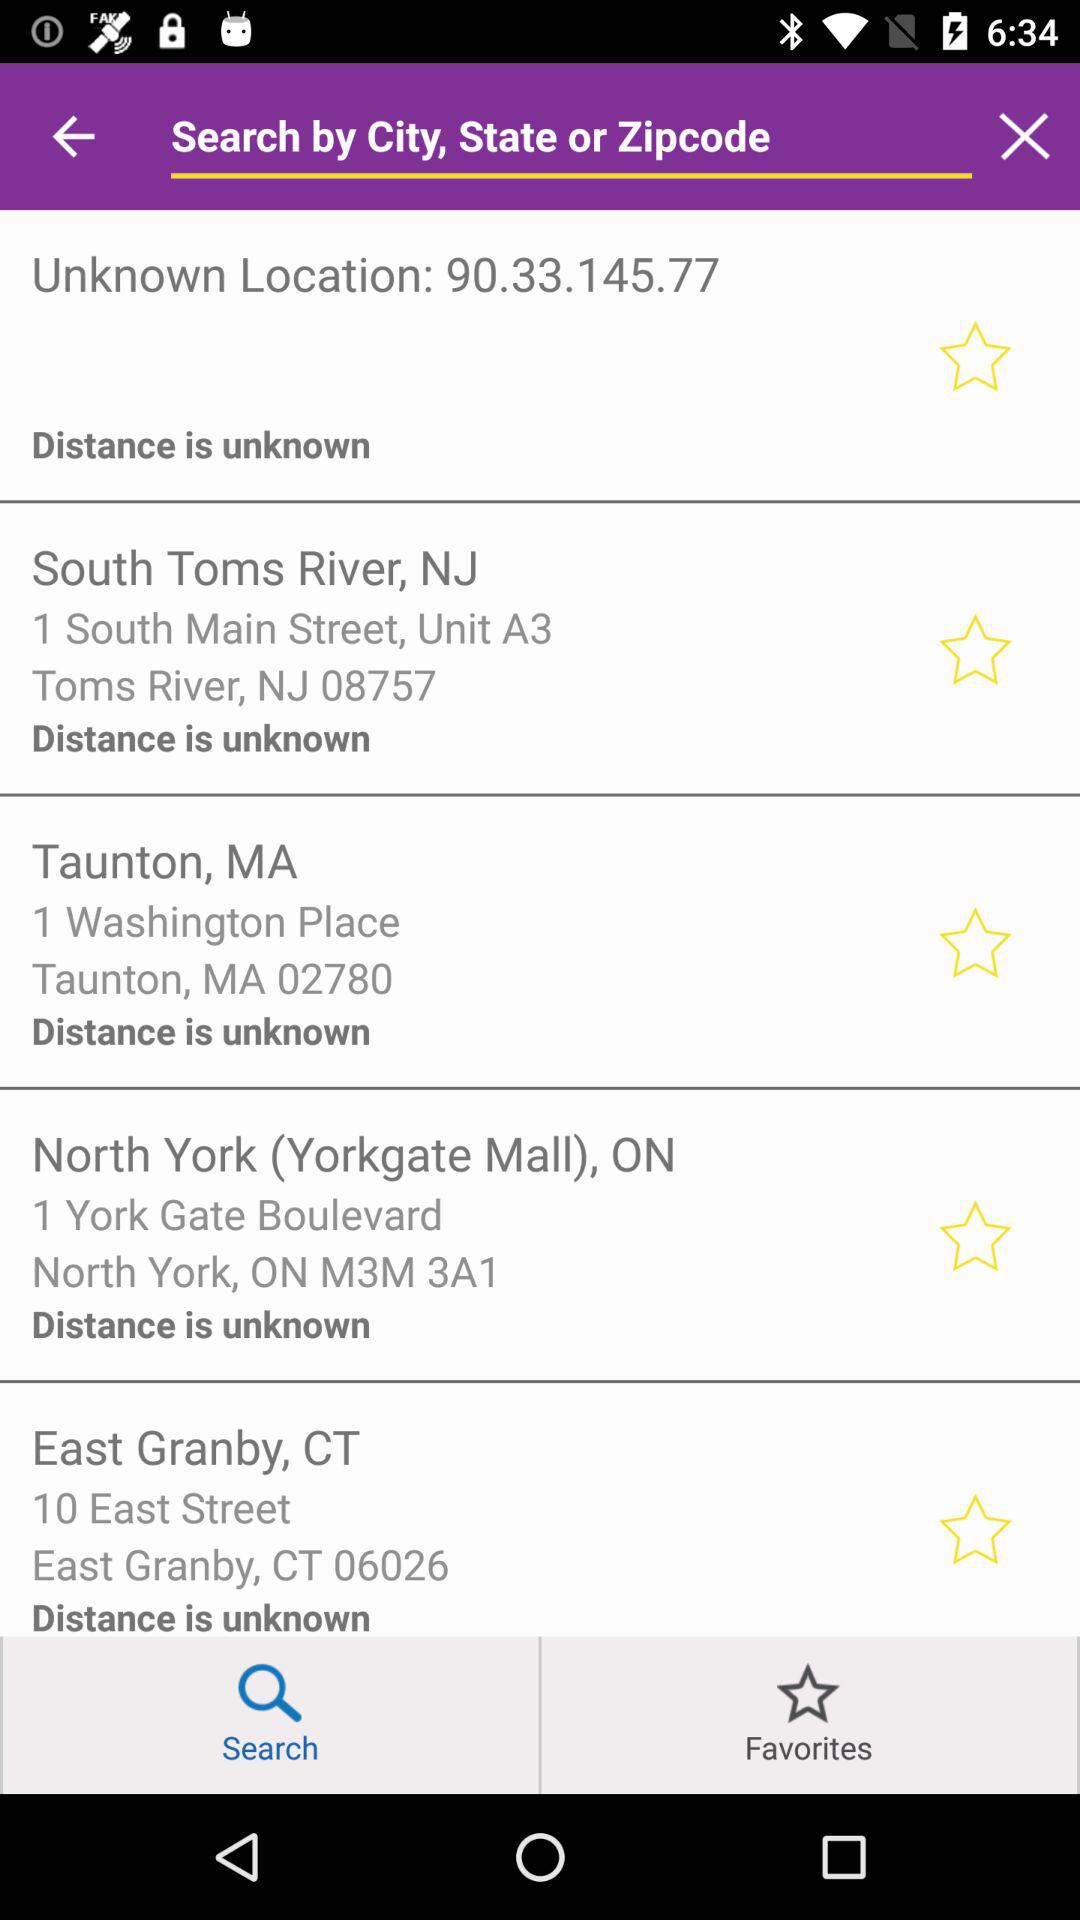 The image size is (1080, 1920). What do you see at coordinates (974, 1234) in the screenshot?
I see `favorite` at bounding box center [974, 1234].